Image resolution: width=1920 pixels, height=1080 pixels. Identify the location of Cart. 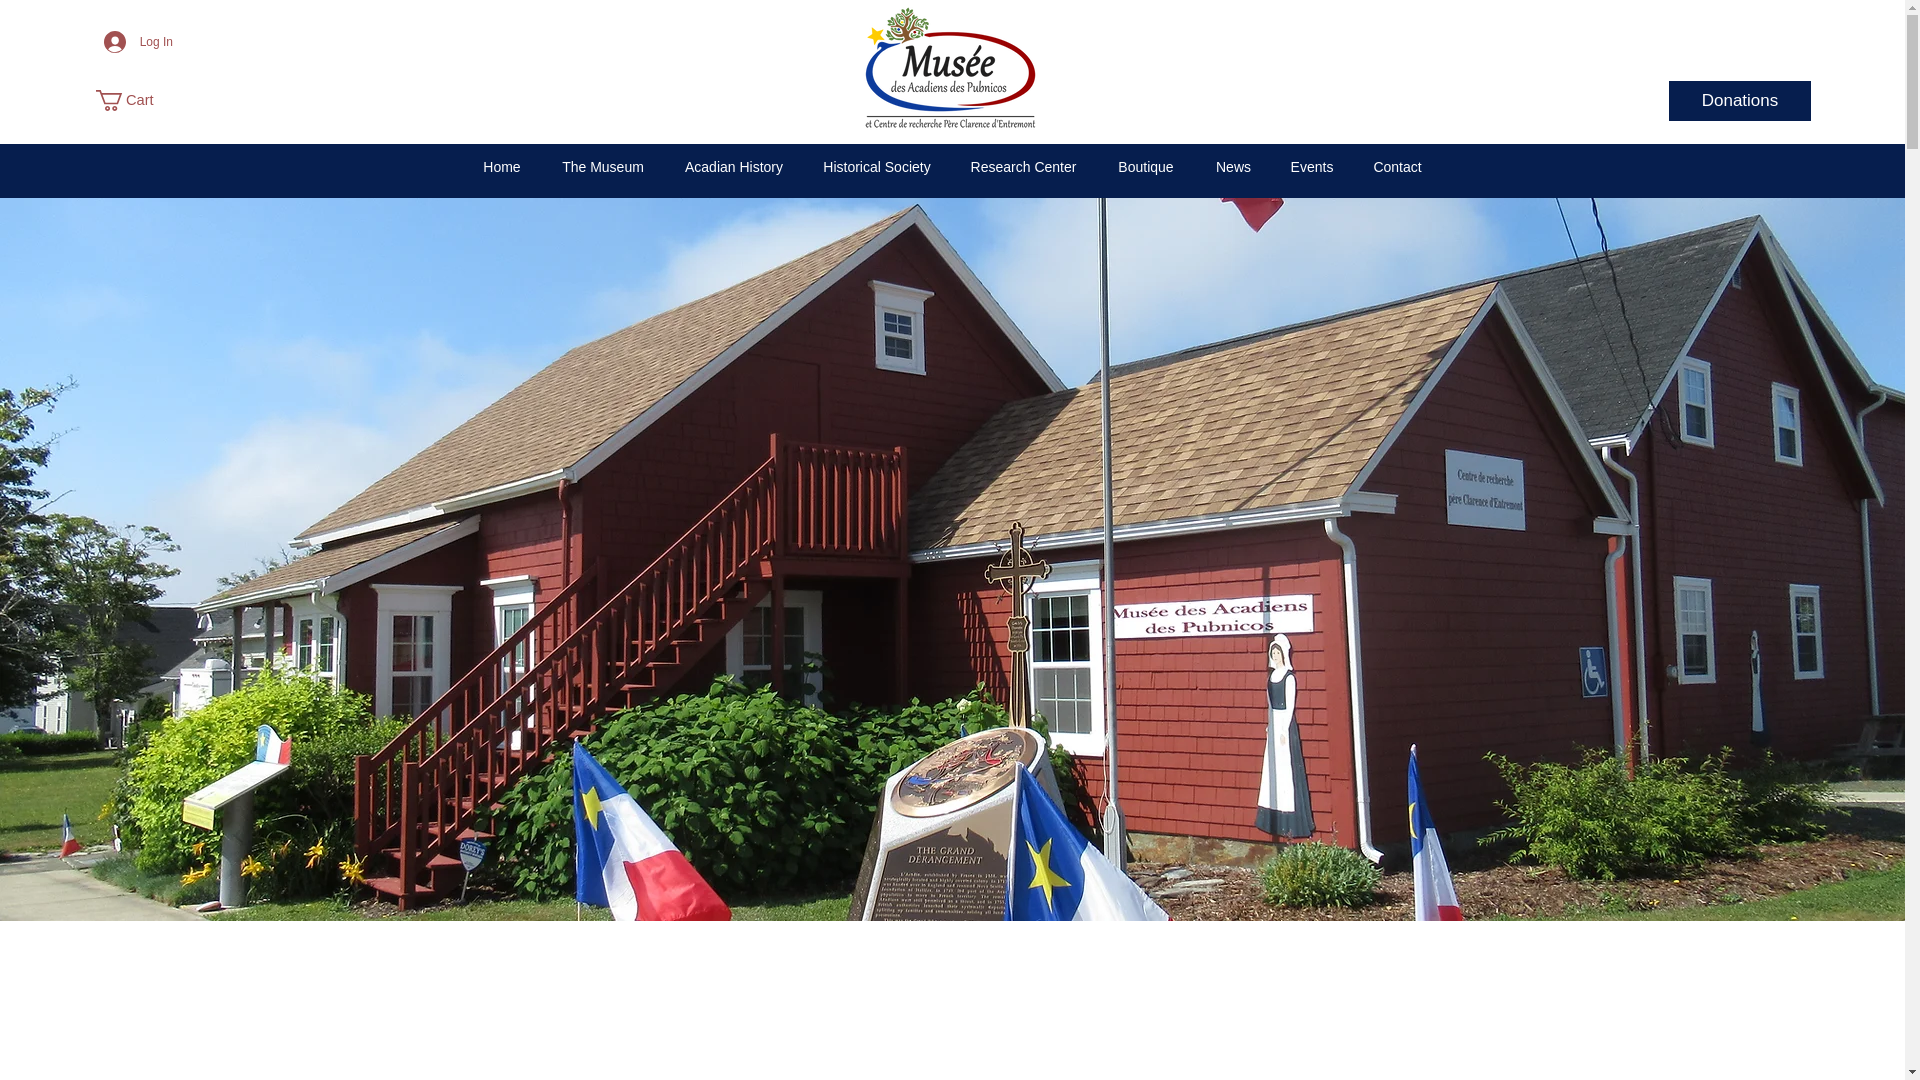
(135, 100).